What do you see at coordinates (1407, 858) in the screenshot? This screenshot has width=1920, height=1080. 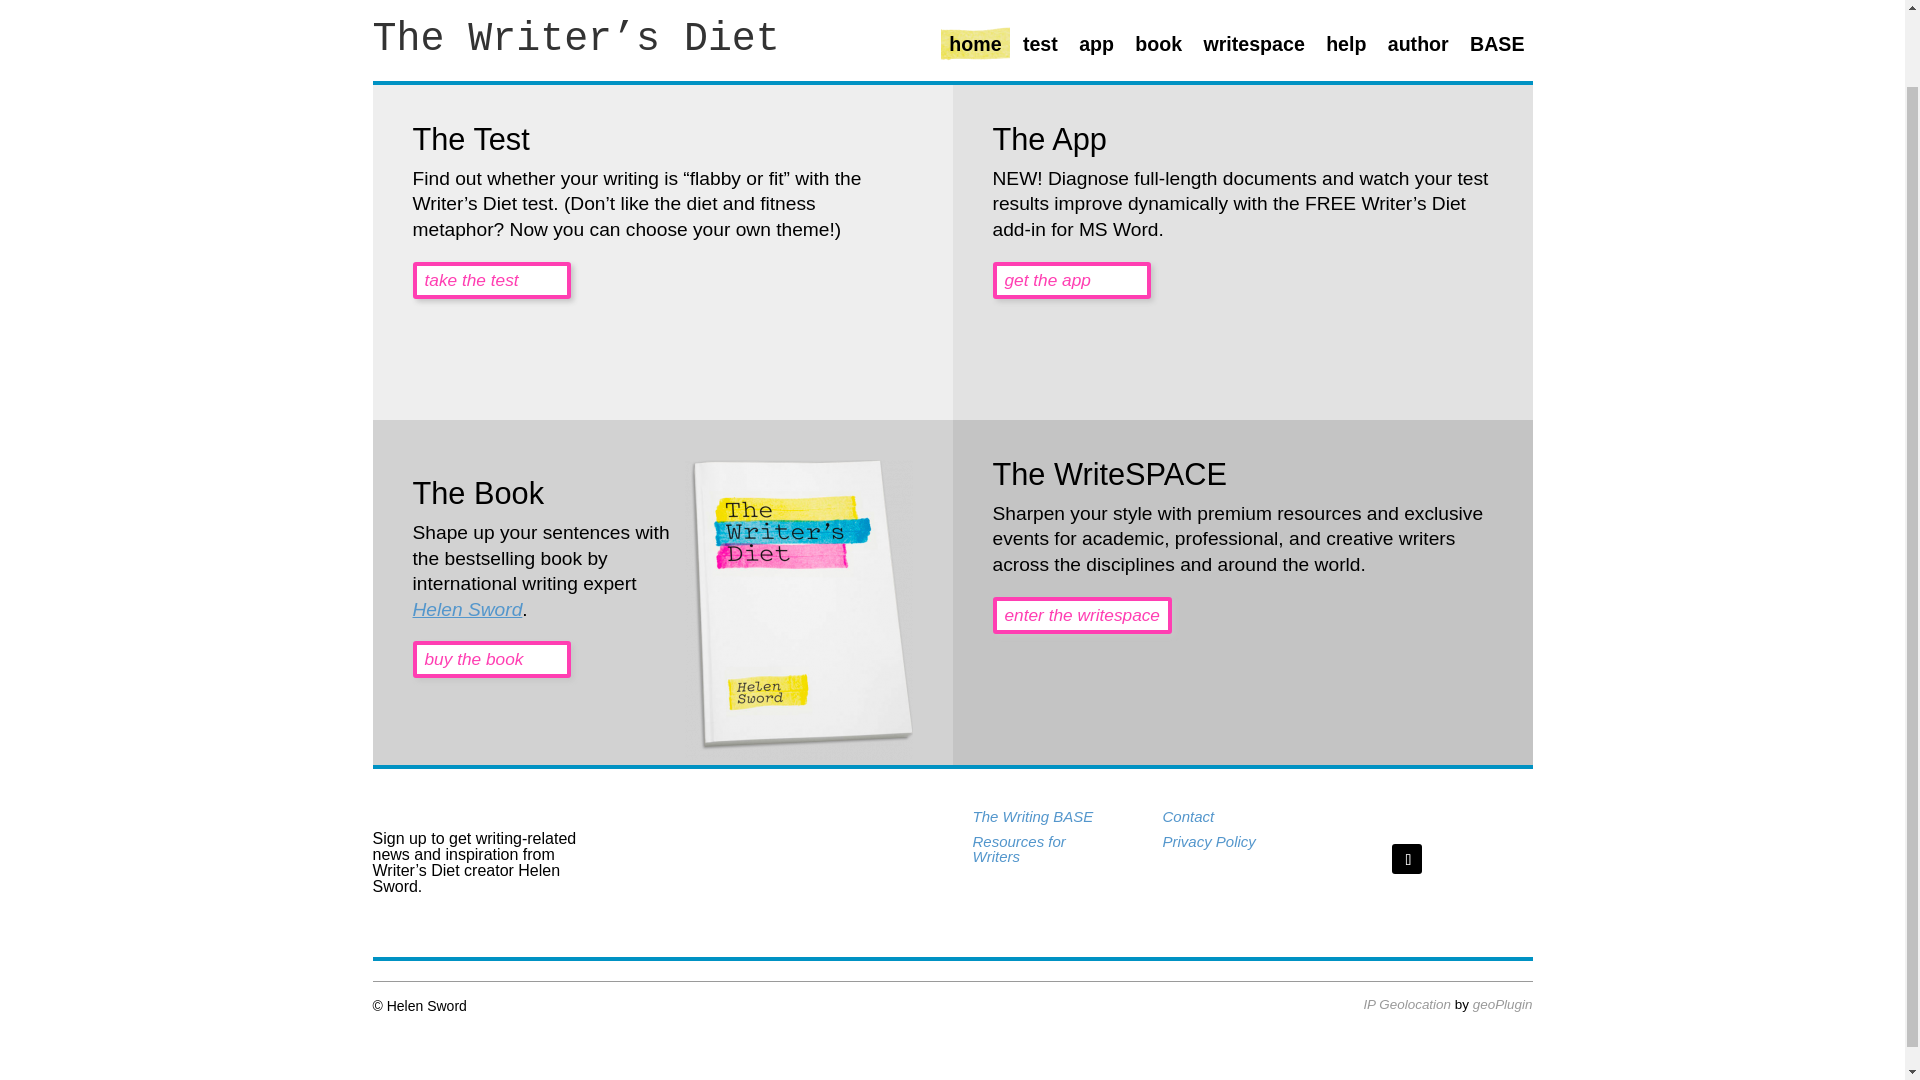 I see `Follow on X` at bounding box center [1407, 858].